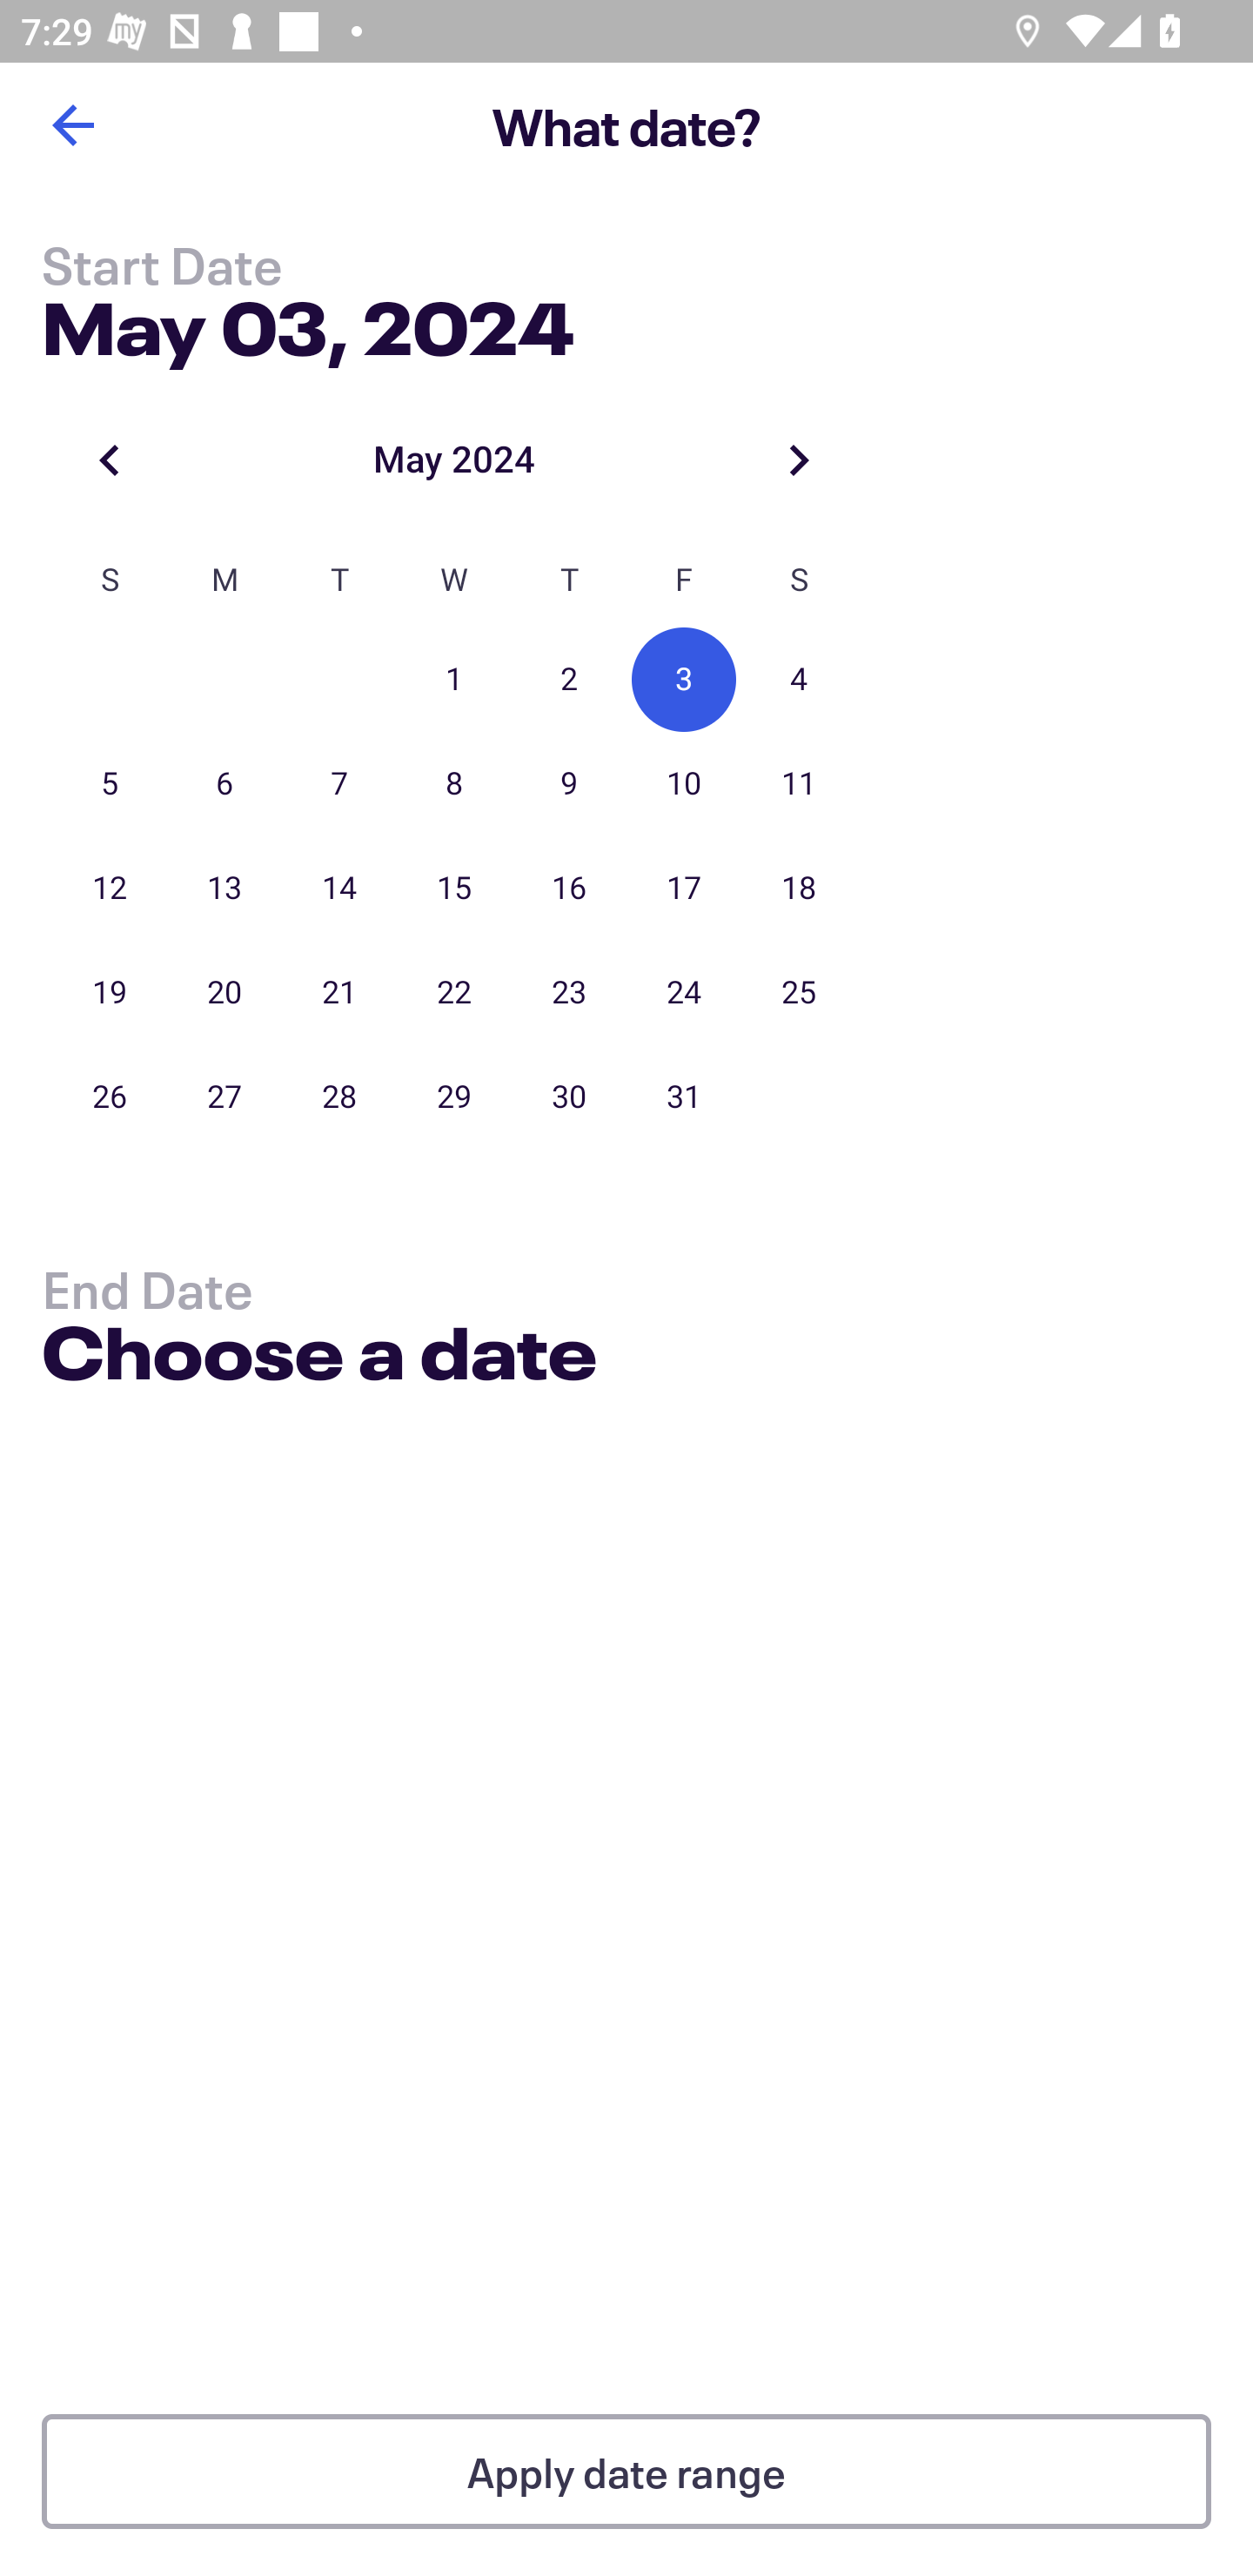 This screenshot has width=1253, height=2576. I want to click on 1 01 May 2024, so click(454, 680).